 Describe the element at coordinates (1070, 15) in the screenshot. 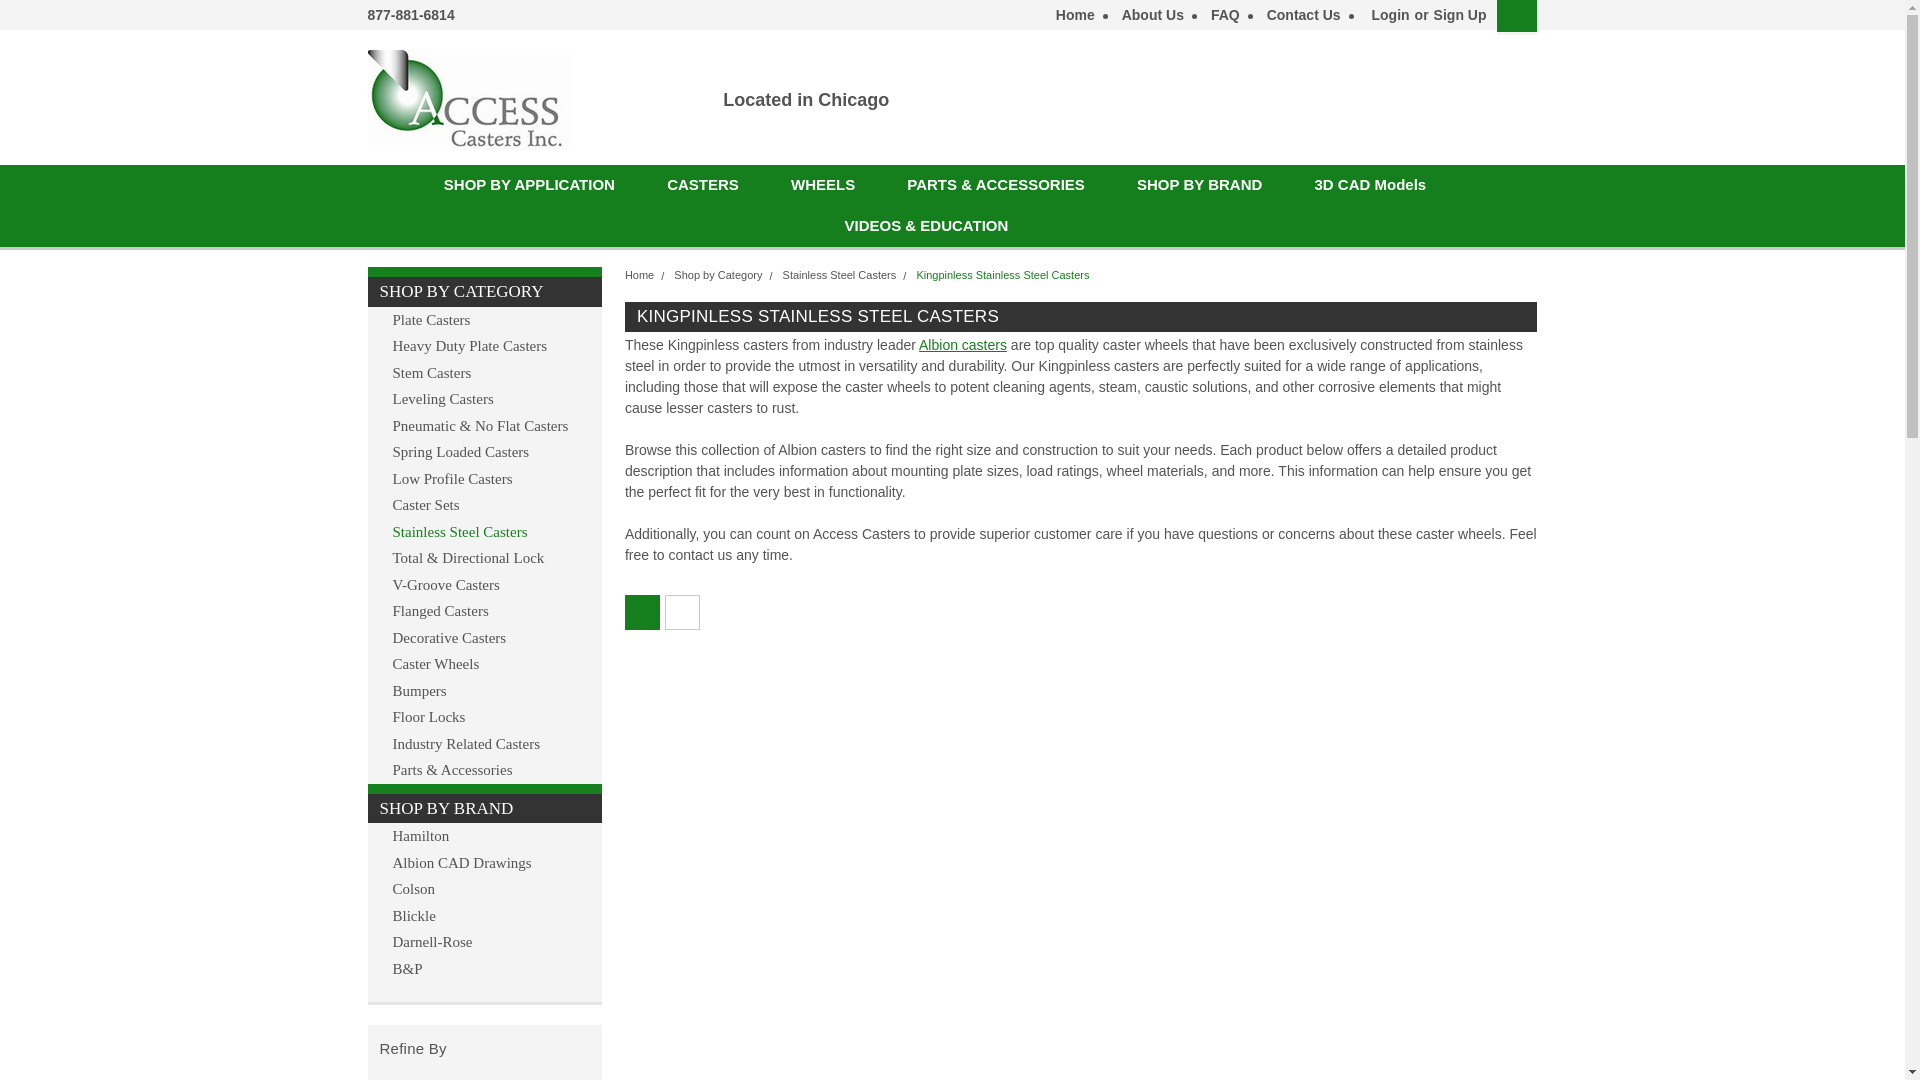

I see `Home` at that location.